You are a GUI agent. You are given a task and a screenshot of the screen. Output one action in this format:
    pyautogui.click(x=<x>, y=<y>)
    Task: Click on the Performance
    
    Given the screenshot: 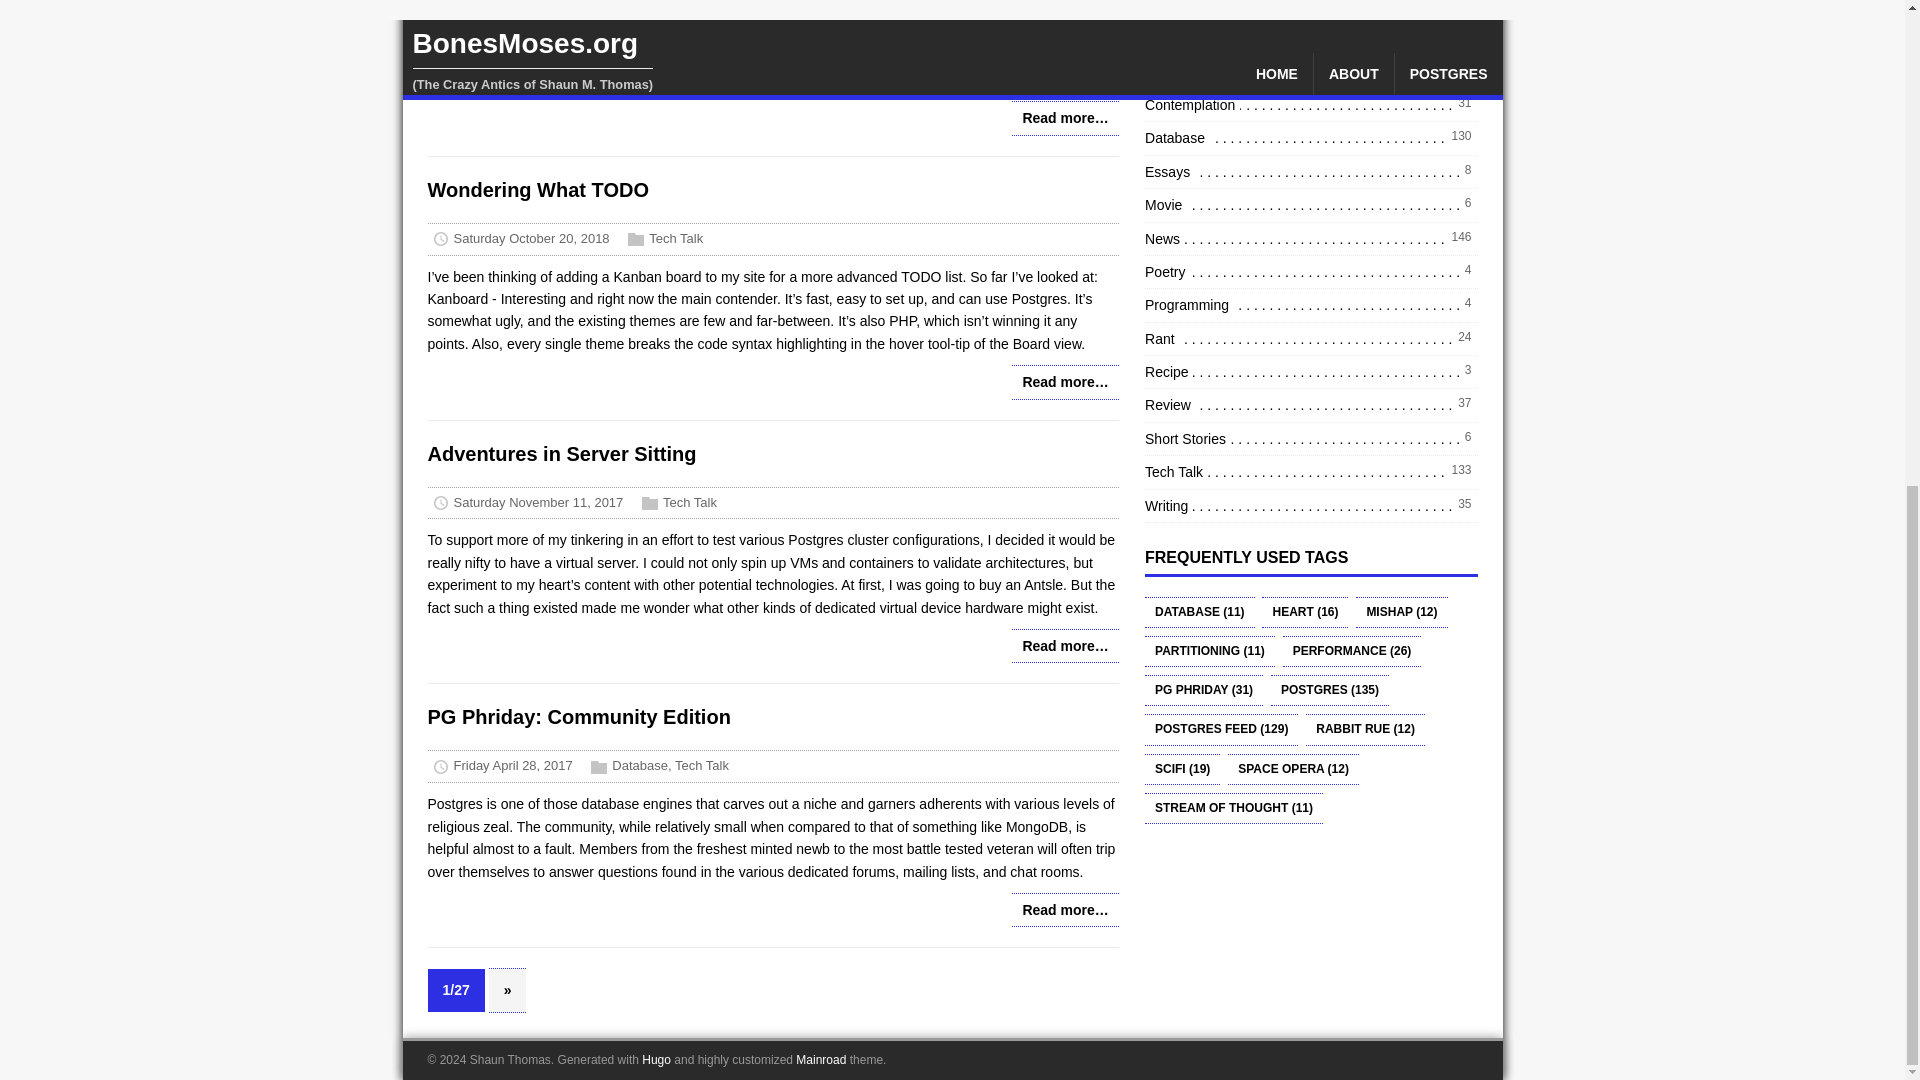 What is the action you would take?
    pyautogui.click(x=1352, y=652)
    